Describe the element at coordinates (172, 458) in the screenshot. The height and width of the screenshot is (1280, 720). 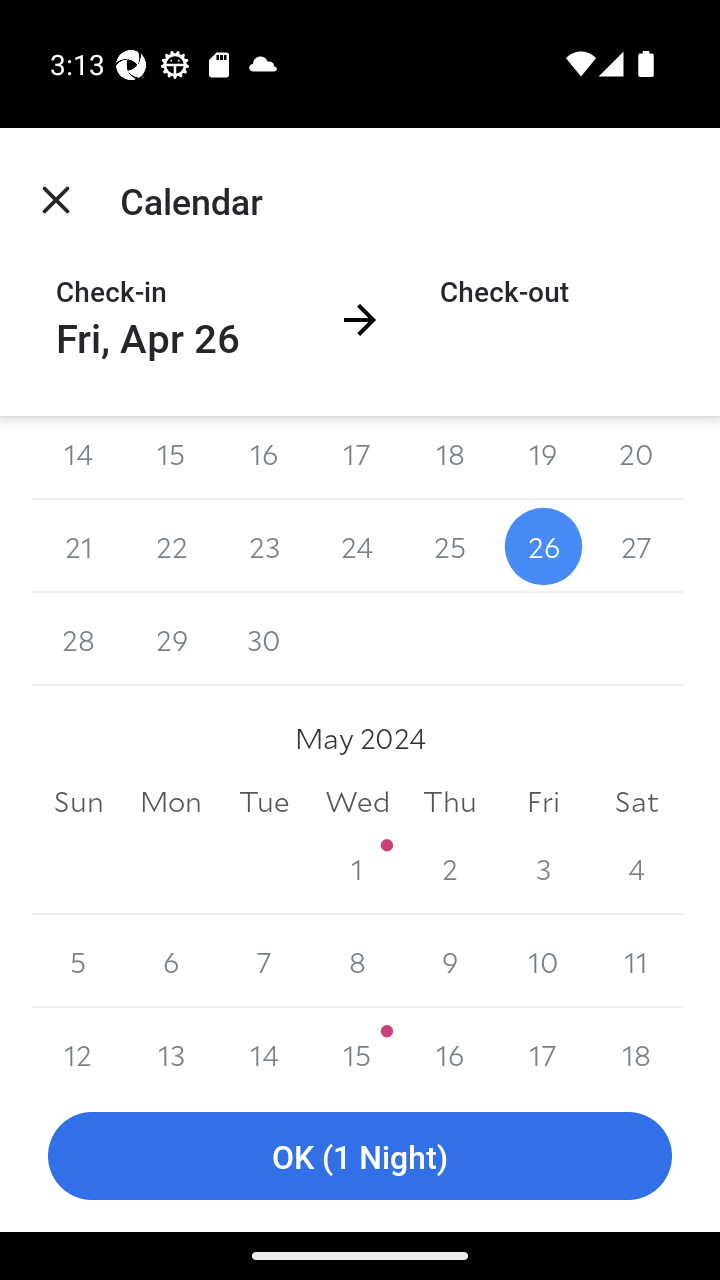
I see `15 15 April 2024` at that location.